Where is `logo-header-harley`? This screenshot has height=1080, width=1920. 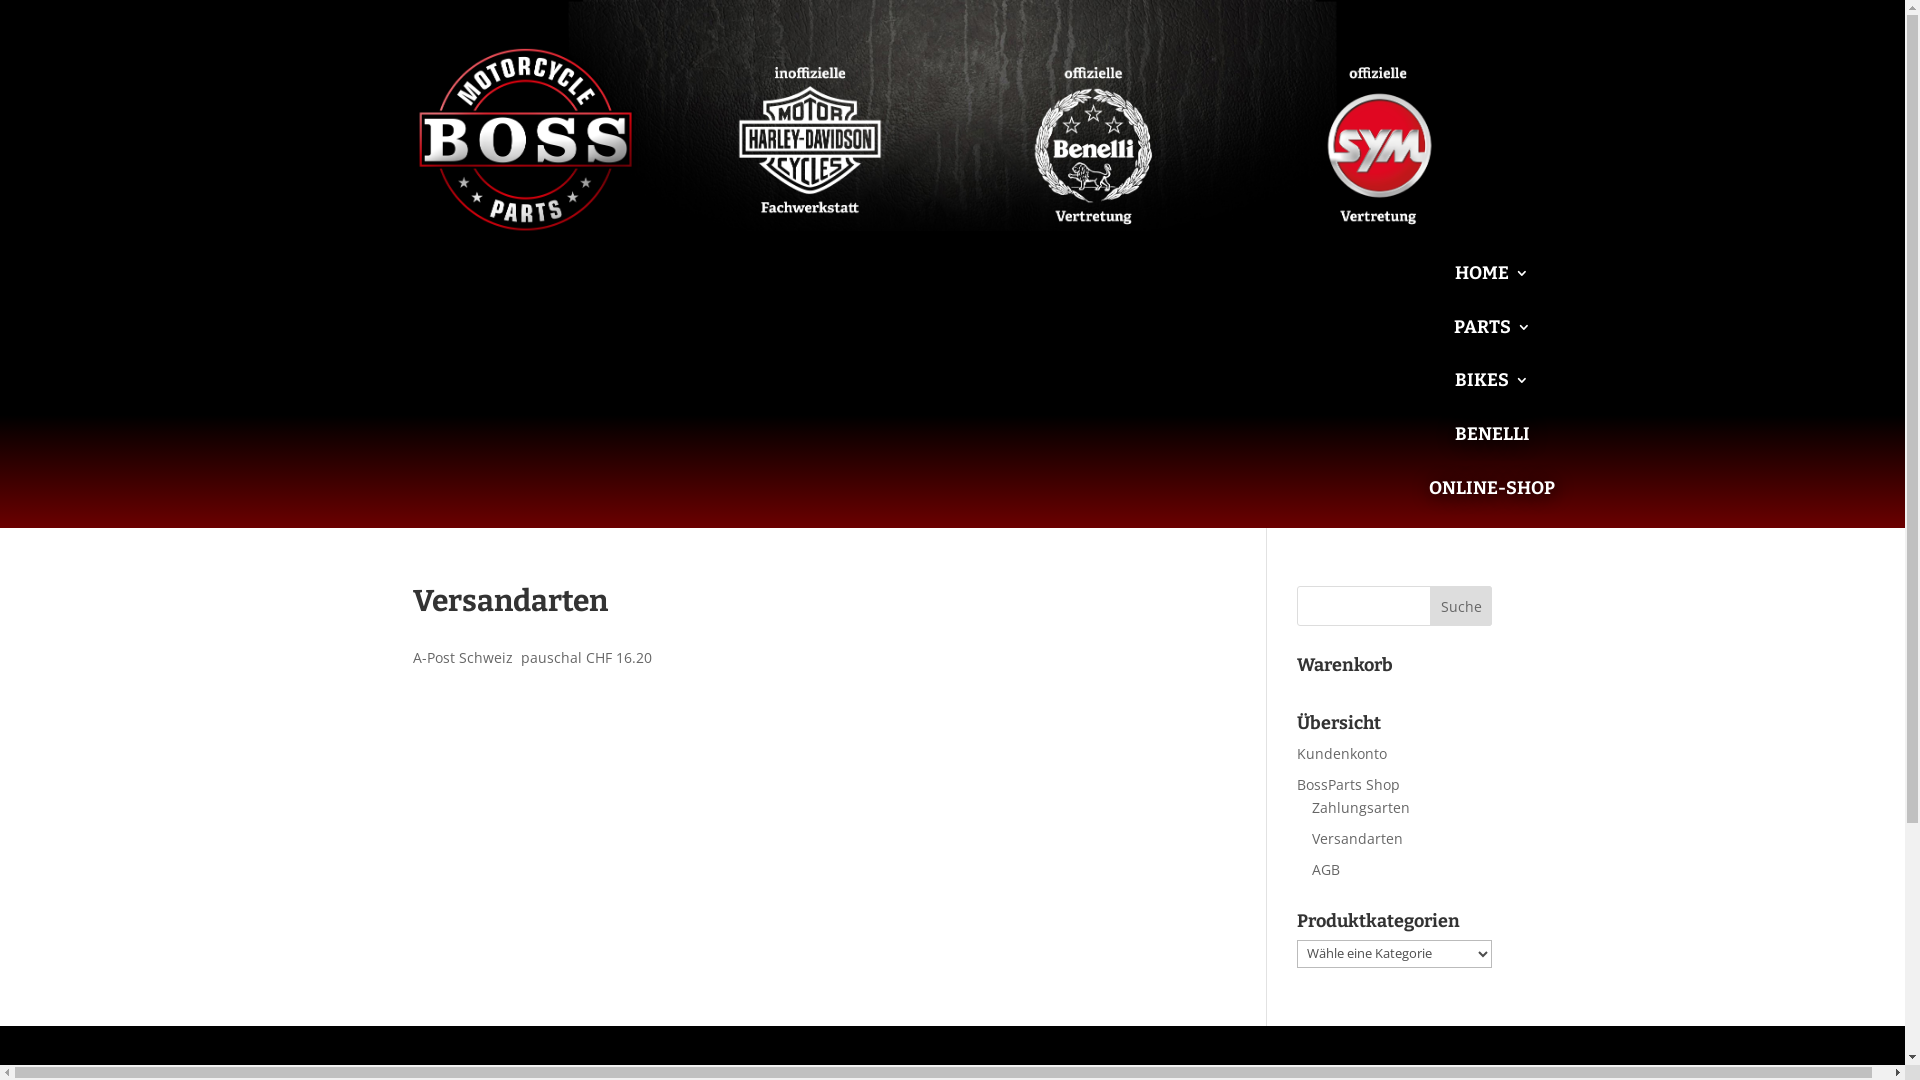 logo-header-harley is located at coordinates (810, 140).